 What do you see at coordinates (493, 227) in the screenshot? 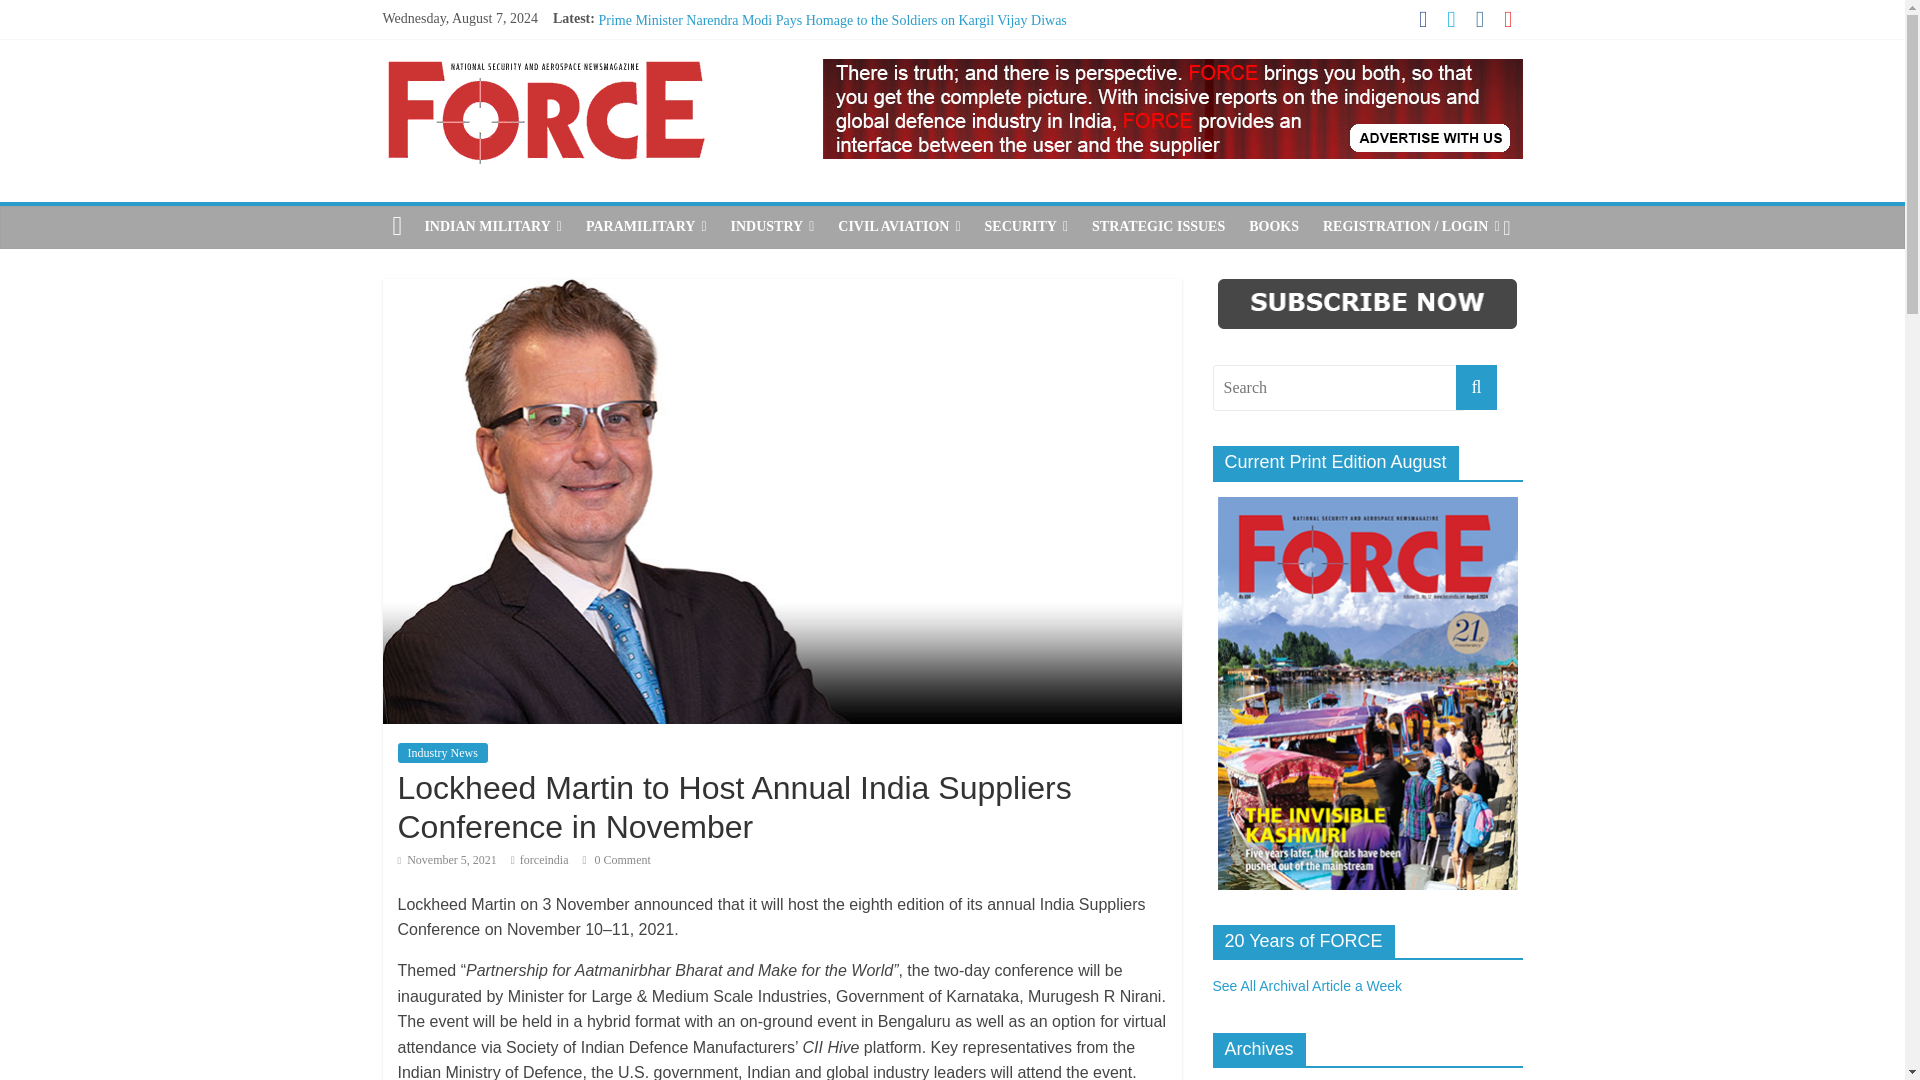
I see `INDIAN MILITARY` at bounding box center [493, 227].